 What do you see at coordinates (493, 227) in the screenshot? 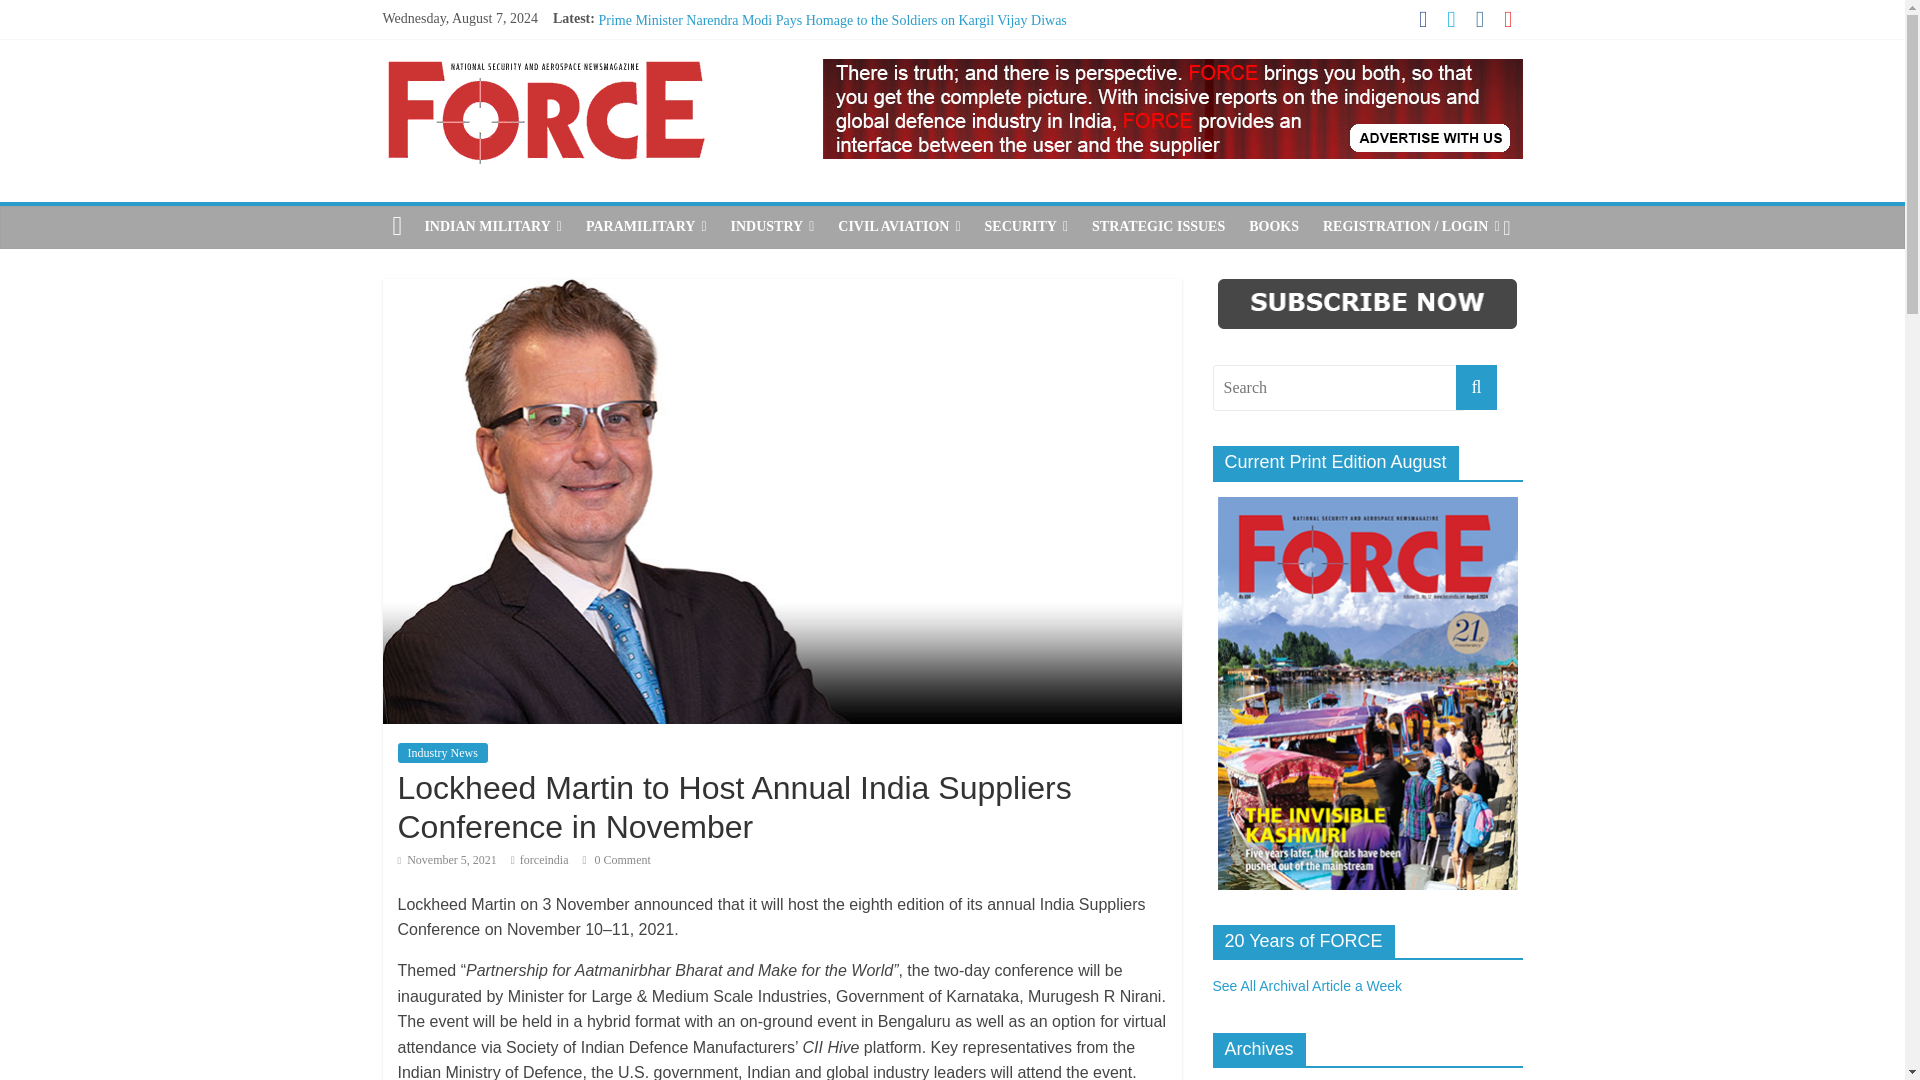
I see `INDIAN MILITARY` at bounding box center [493, 227].